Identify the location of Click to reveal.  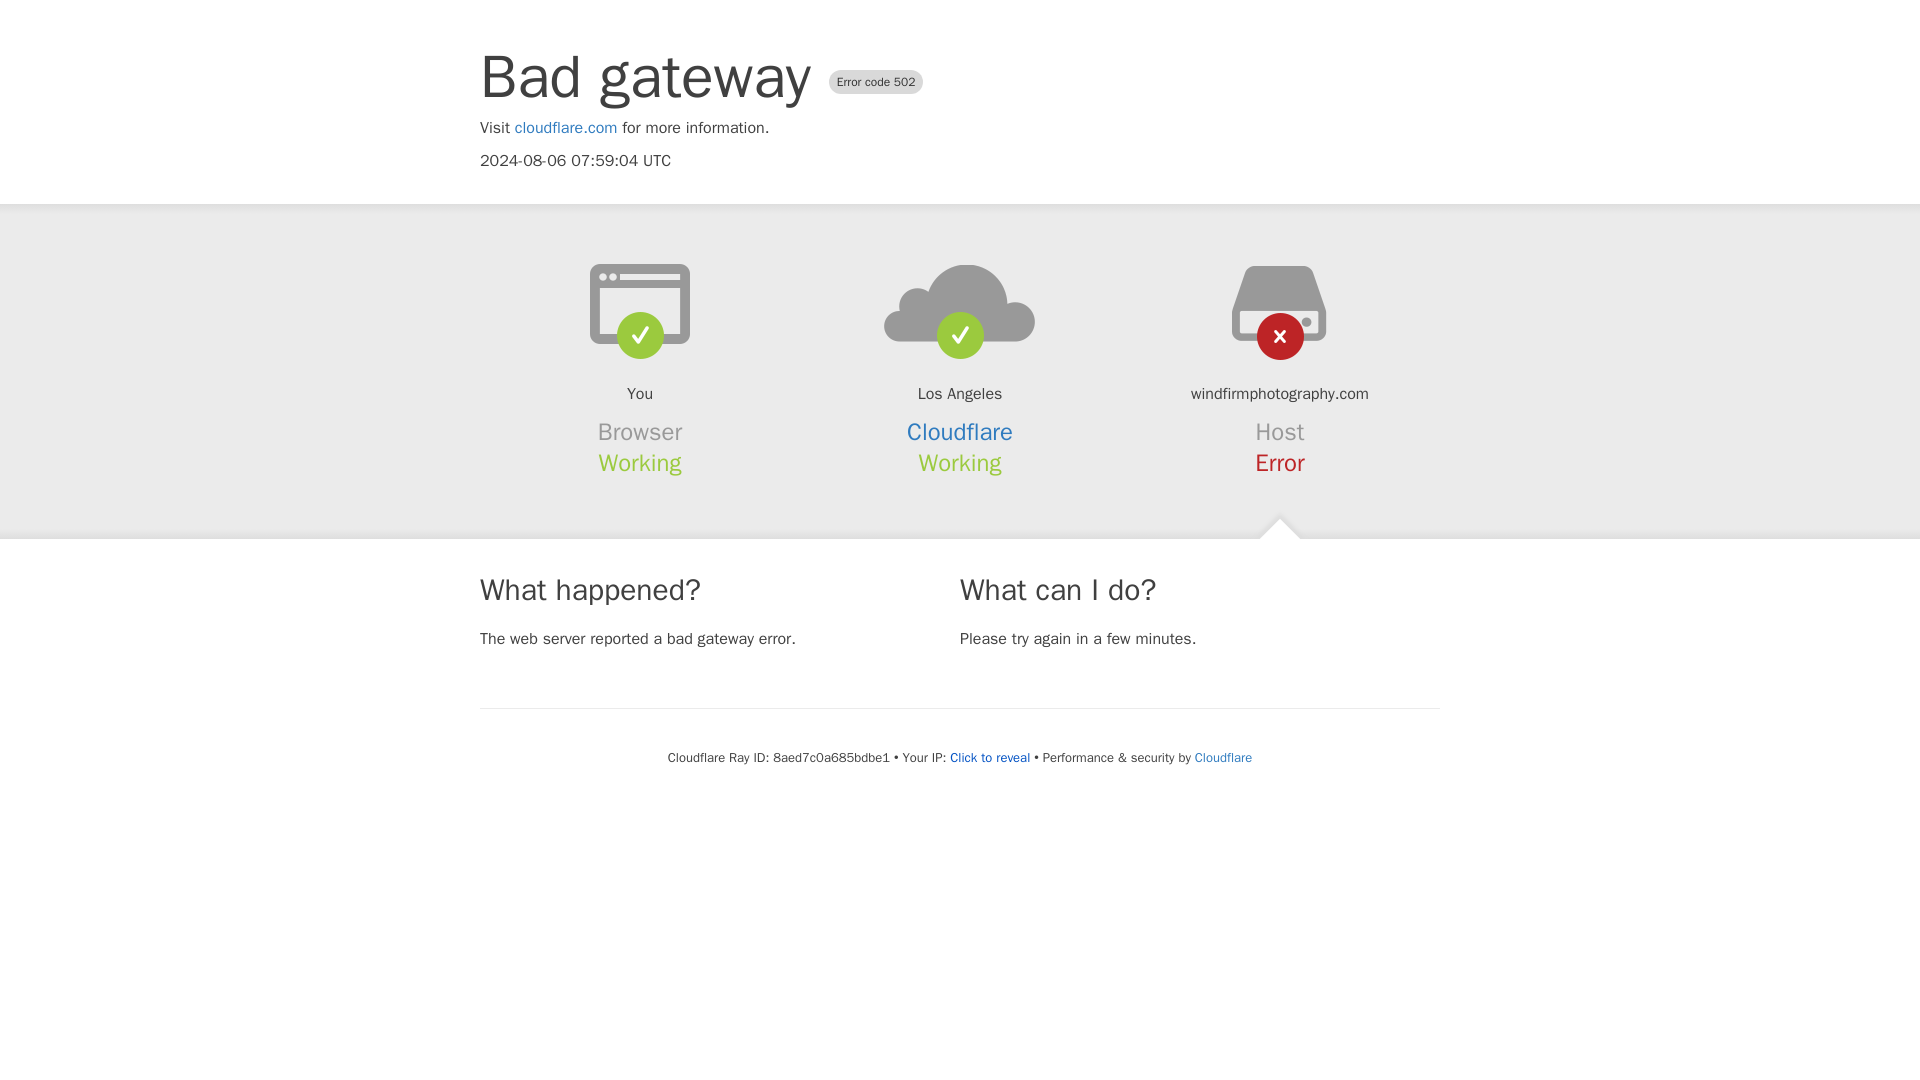
(990, 758).